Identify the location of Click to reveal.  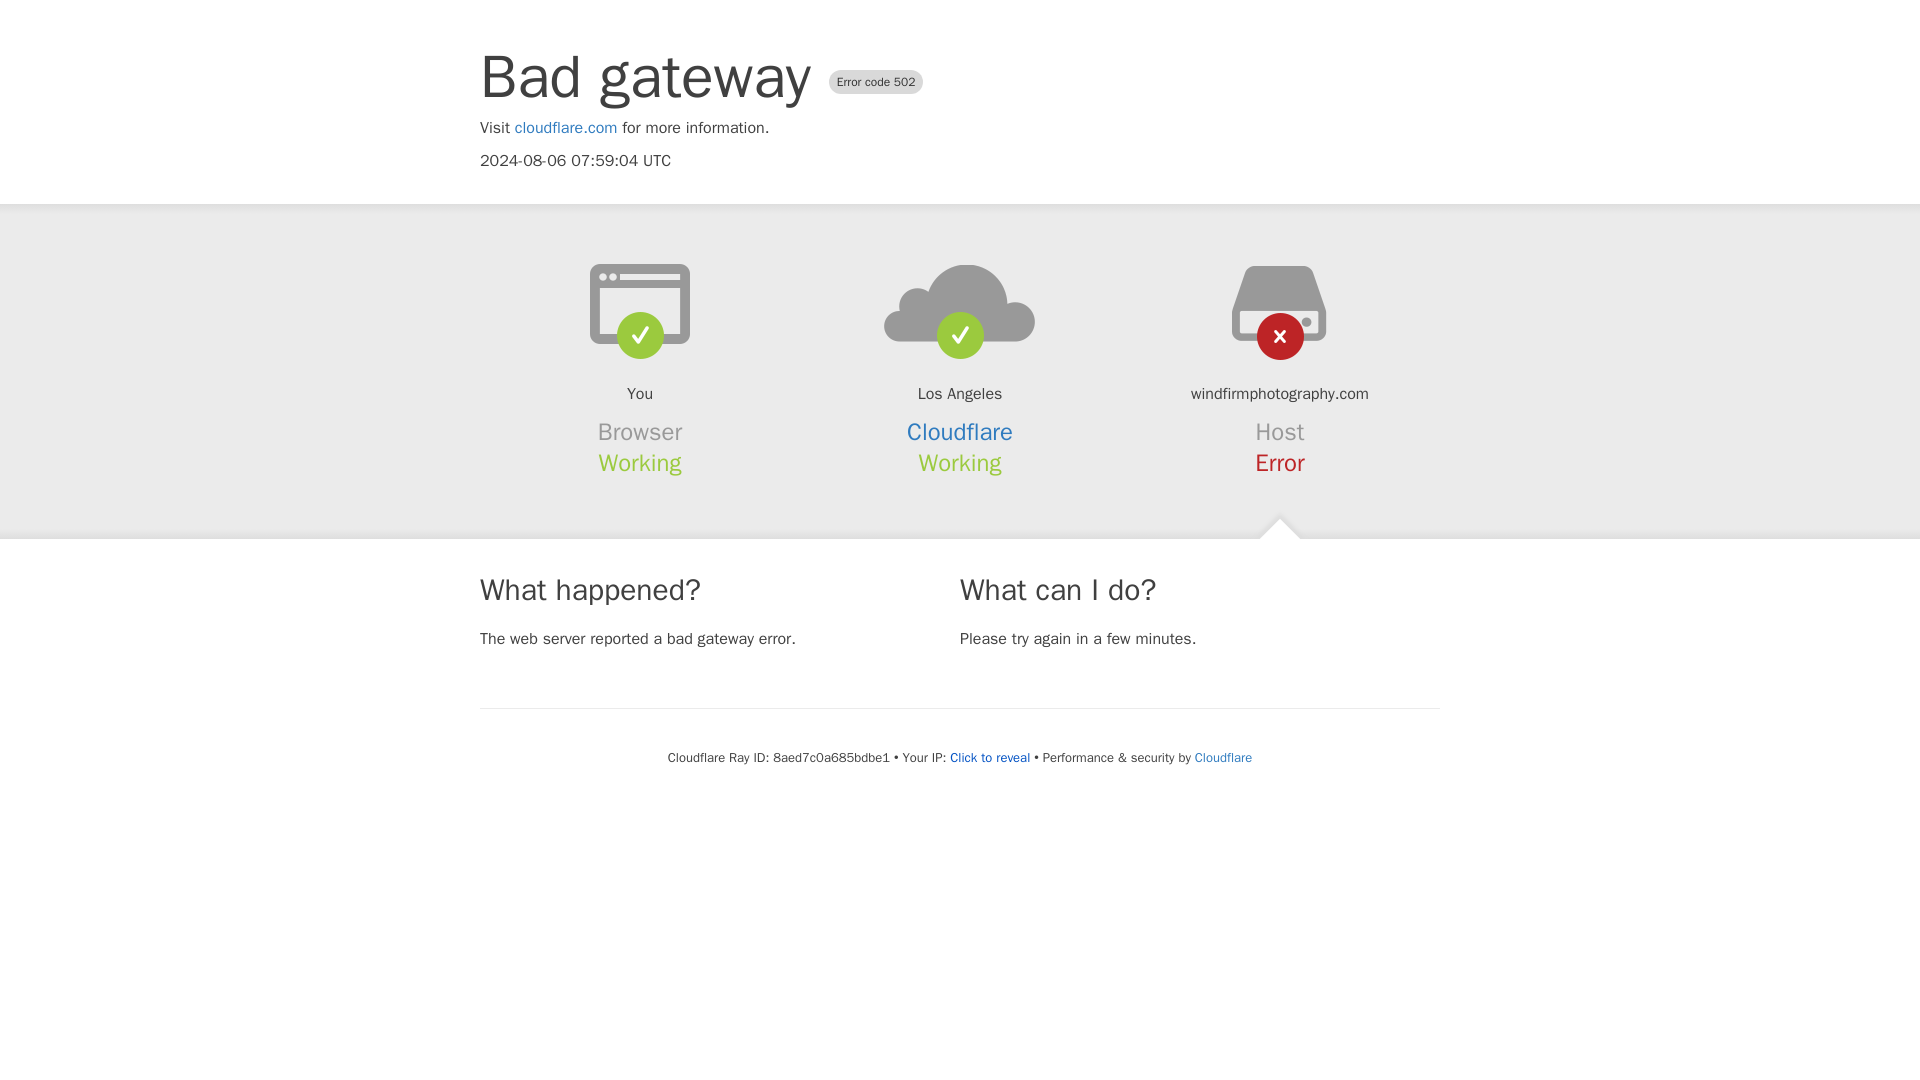
(990, 758).